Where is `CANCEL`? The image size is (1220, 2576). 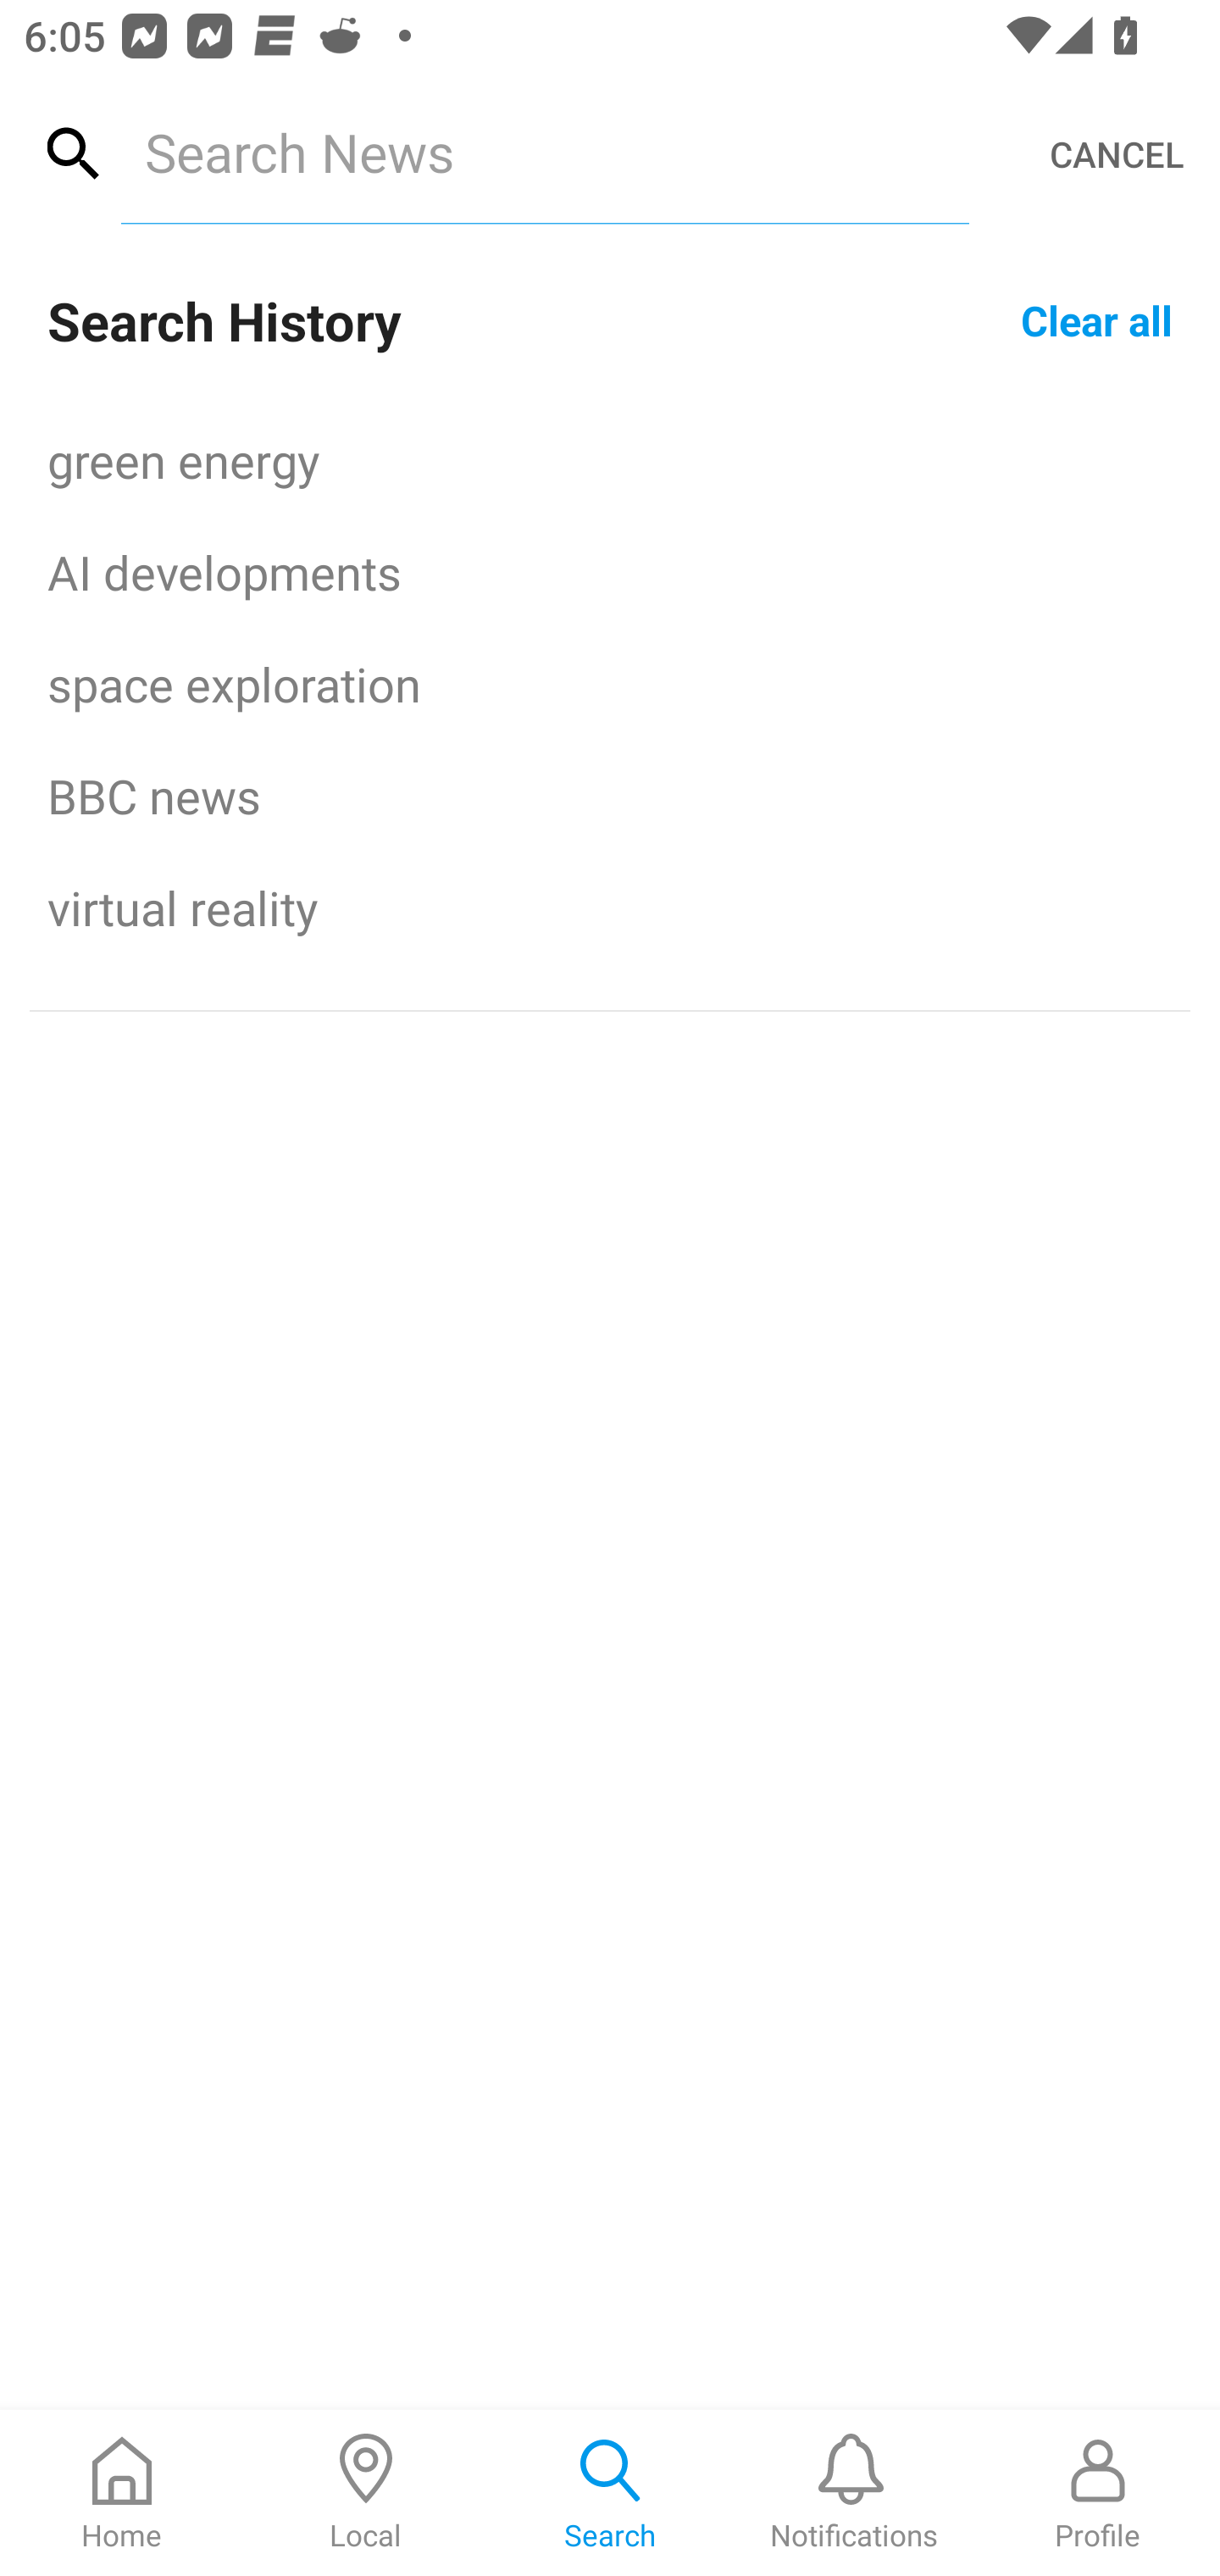 CANCEL is located at coordinates (1117, 154).